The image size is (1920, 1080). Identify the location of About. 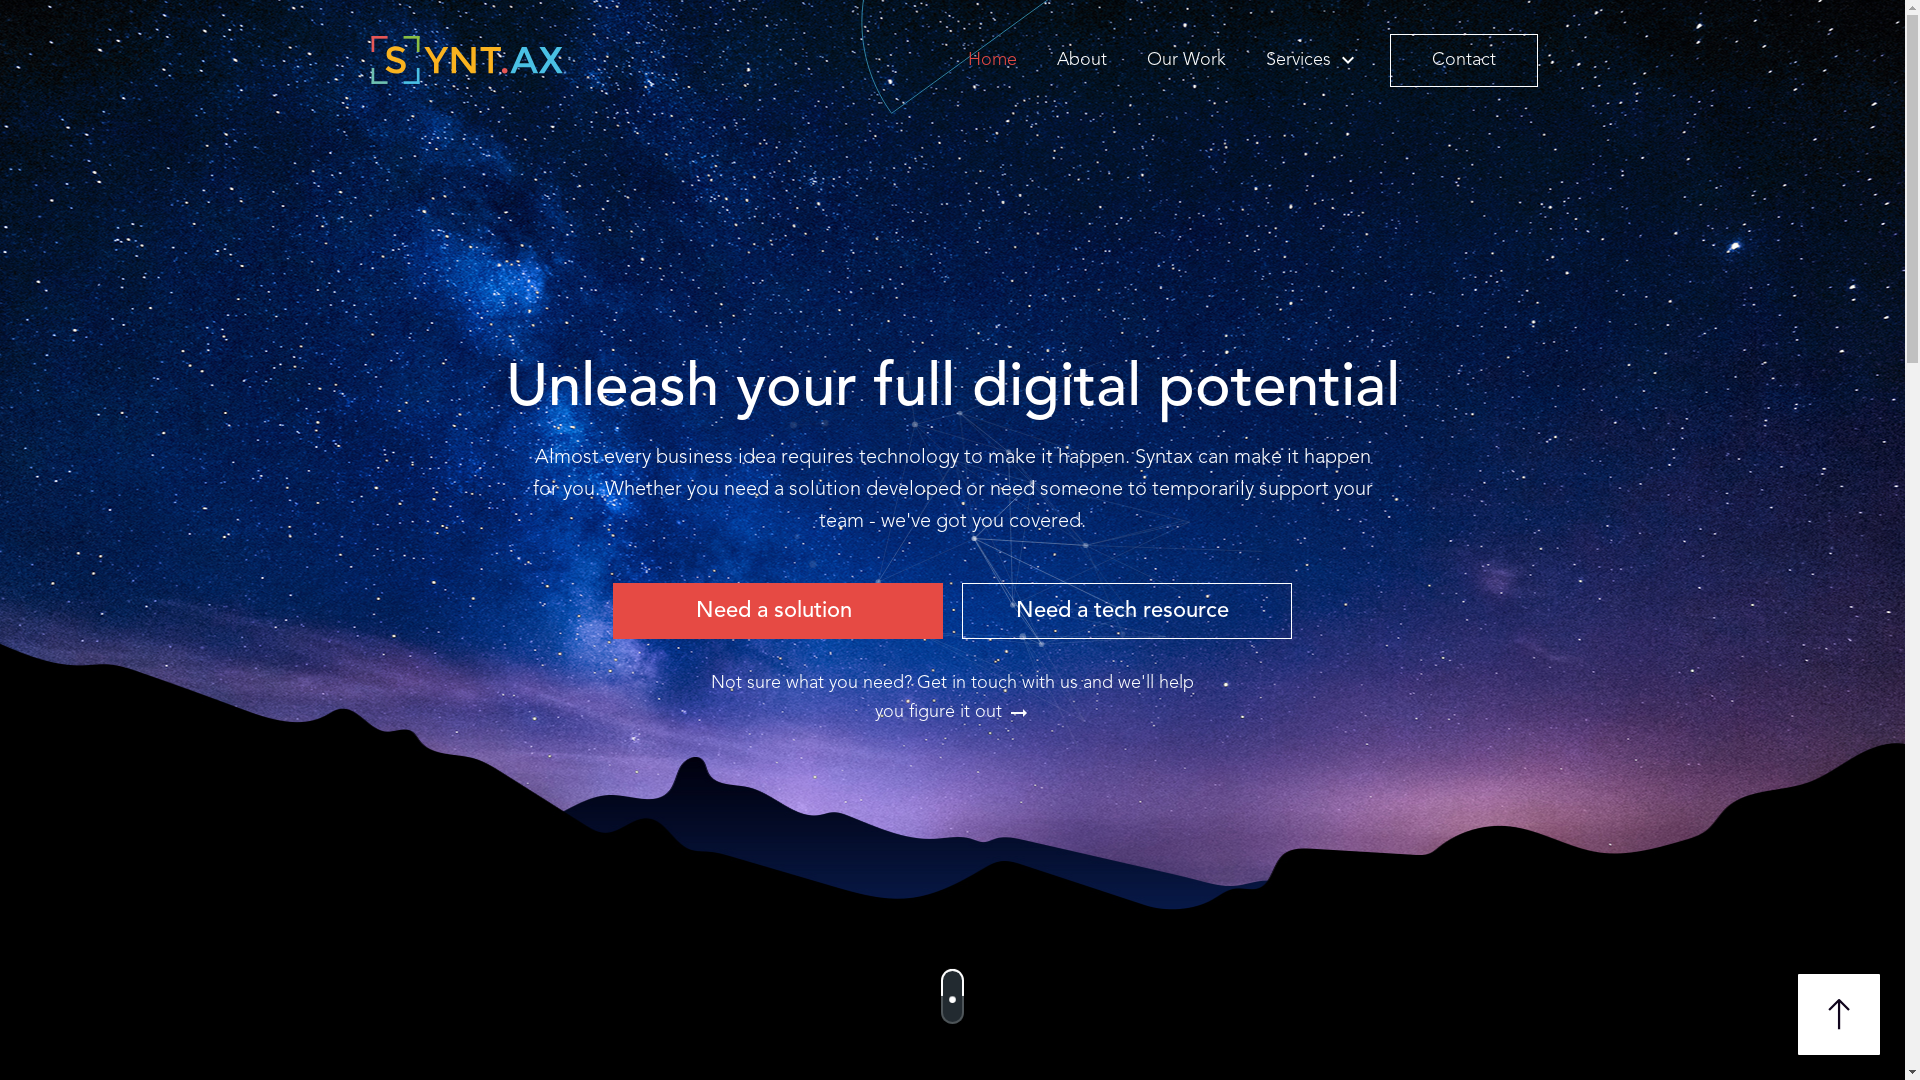
(1082, 60).